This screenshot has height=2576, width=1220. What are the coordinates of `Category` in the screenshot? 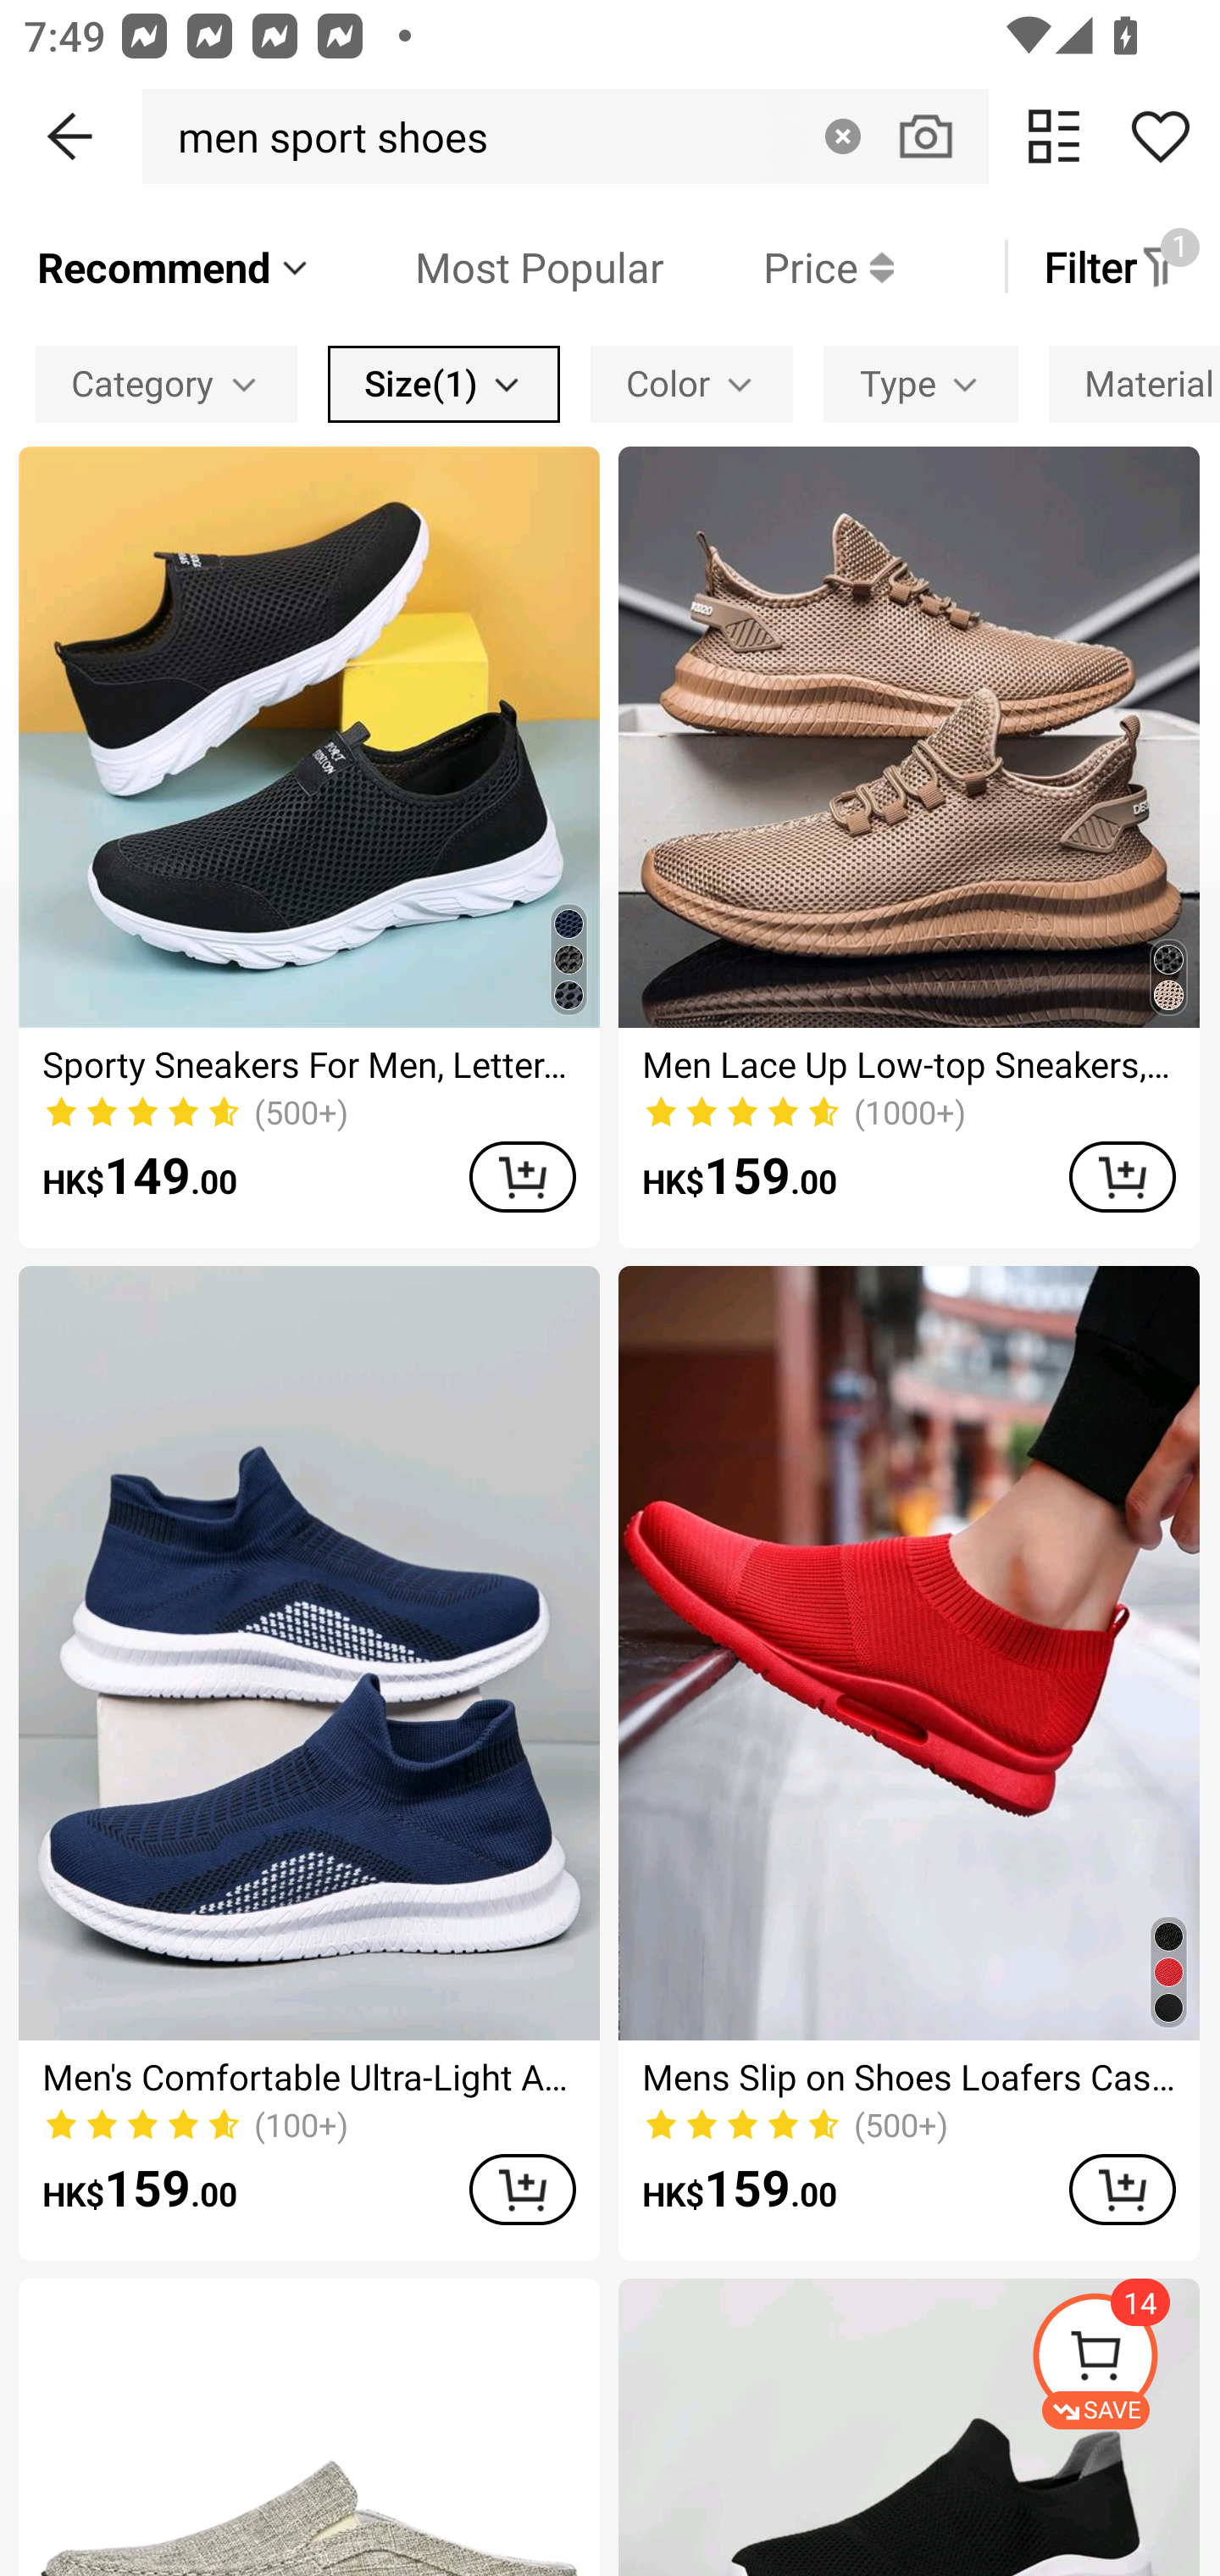 It's located at (166, 383).